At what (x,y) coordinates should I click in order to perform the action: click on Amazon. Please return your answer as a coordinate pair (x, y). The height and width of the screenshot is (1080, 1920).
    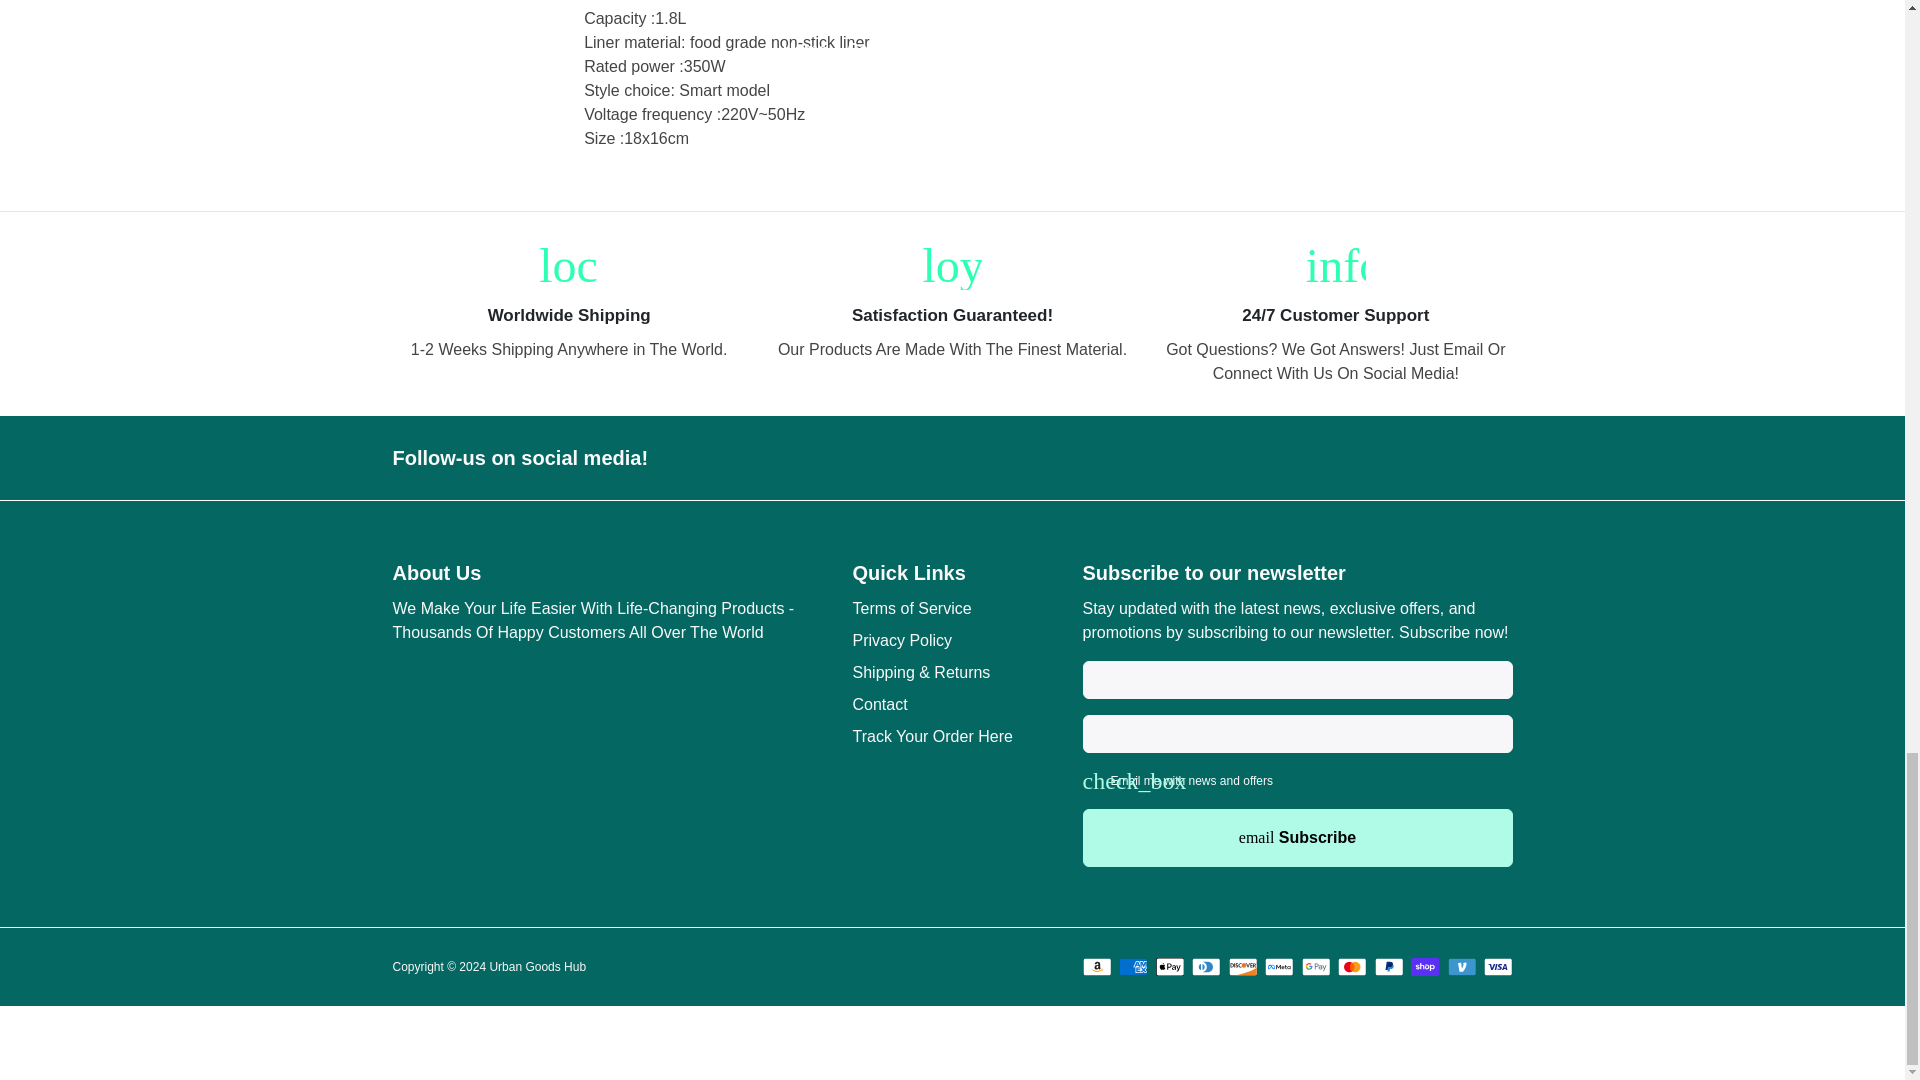
    Looking at the image, I should click on (1096, 966).